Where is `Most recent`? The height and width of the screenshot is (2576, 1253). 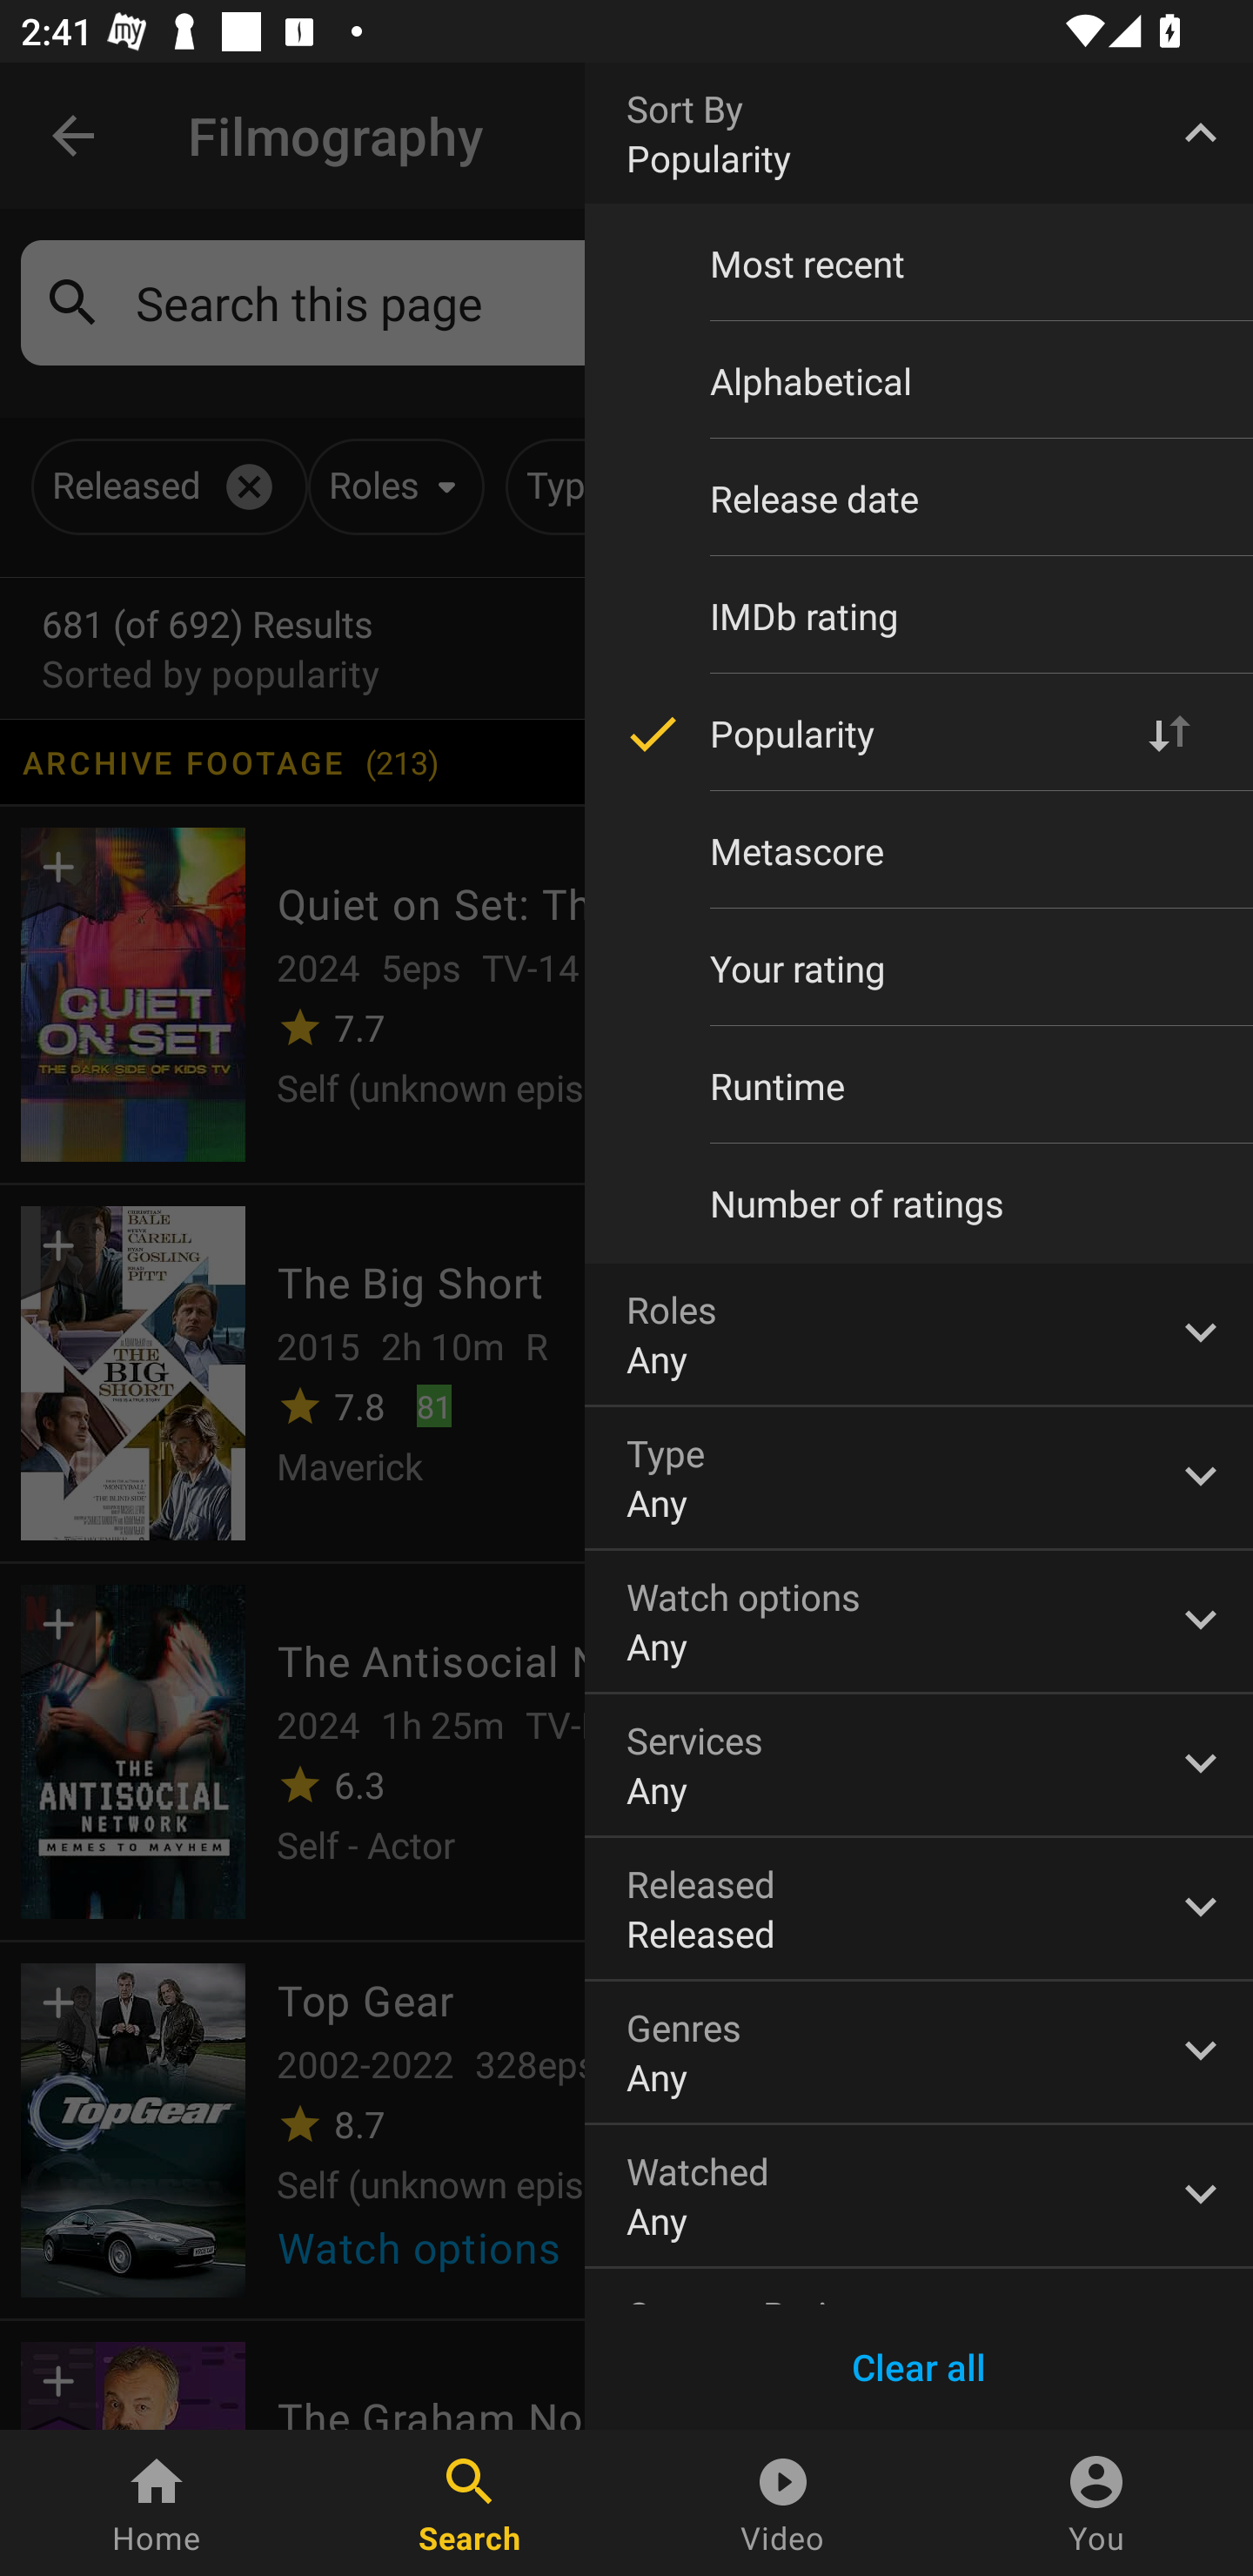
Most recent is located at coordinates (919, 264).